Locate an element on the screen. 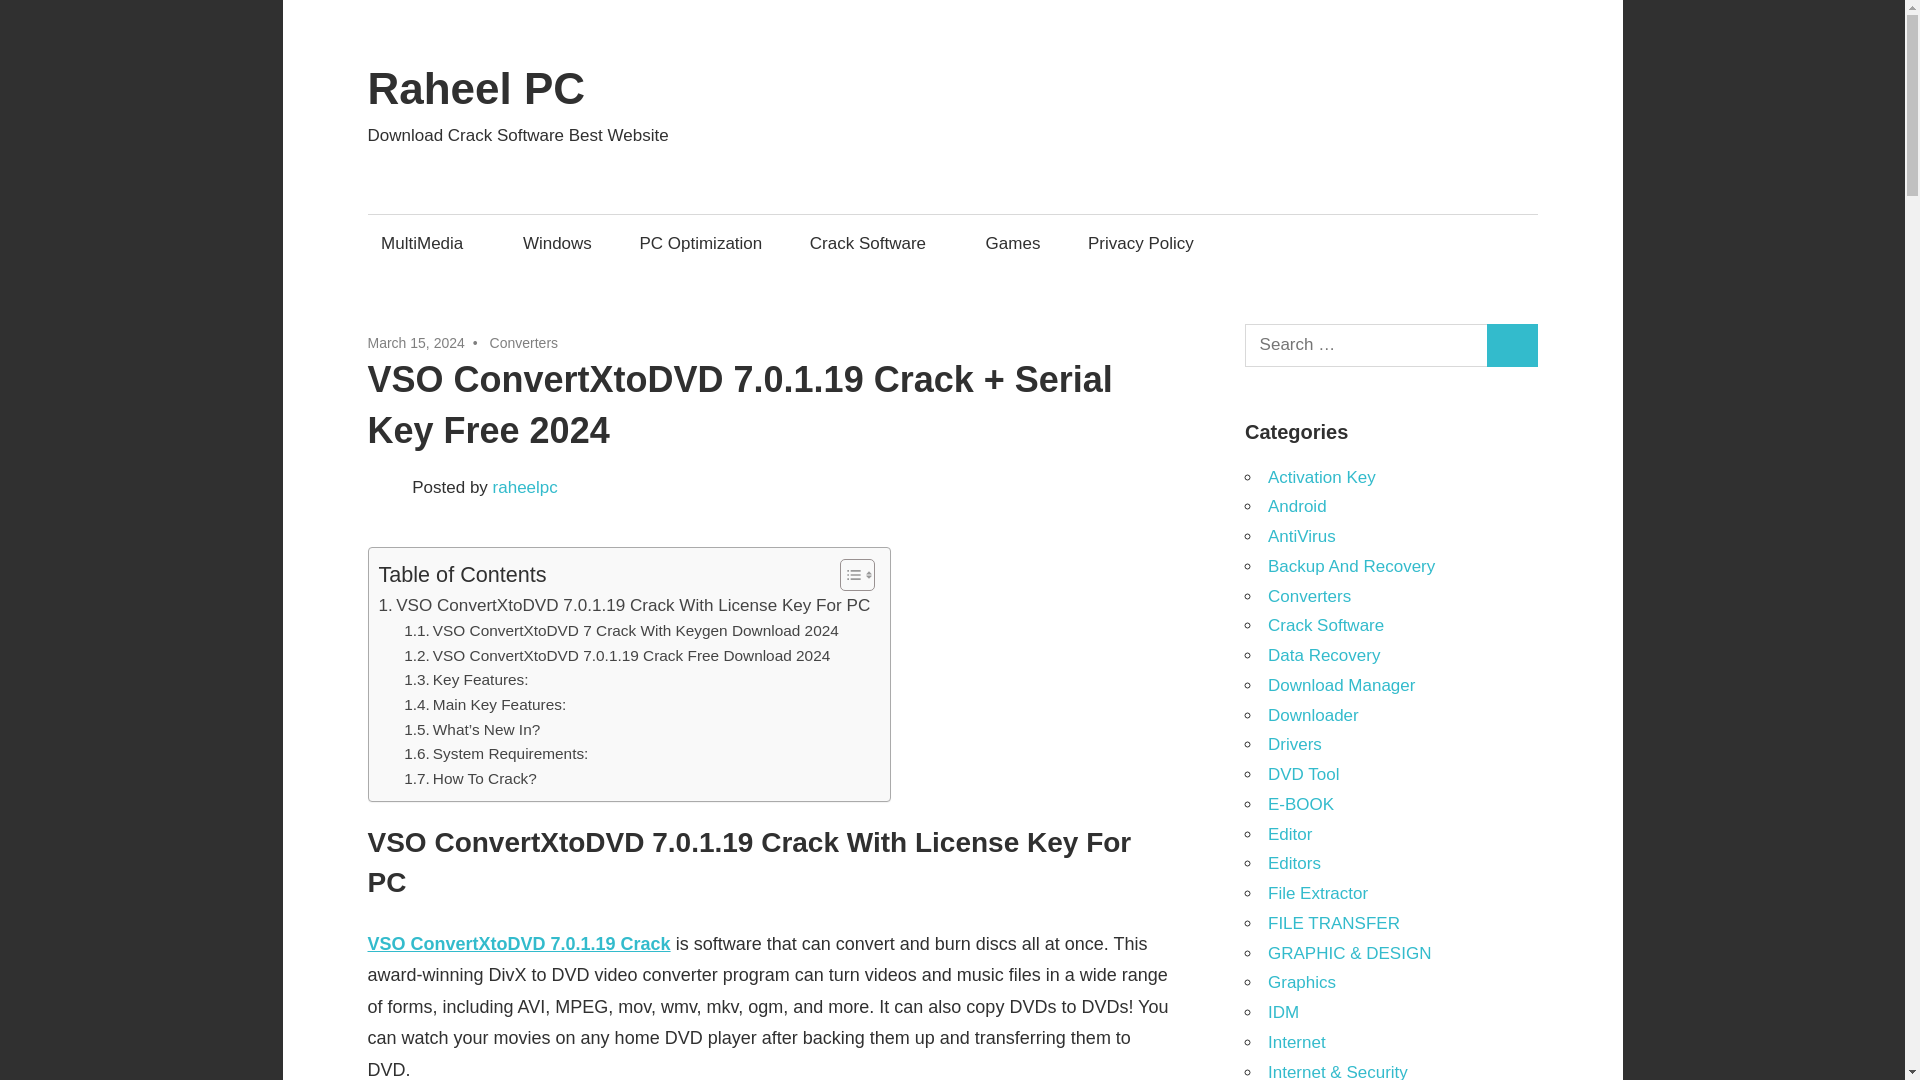 This screenshot has width=1920, height=1080. March 15, 2024 is located at coordinates (416, 342).